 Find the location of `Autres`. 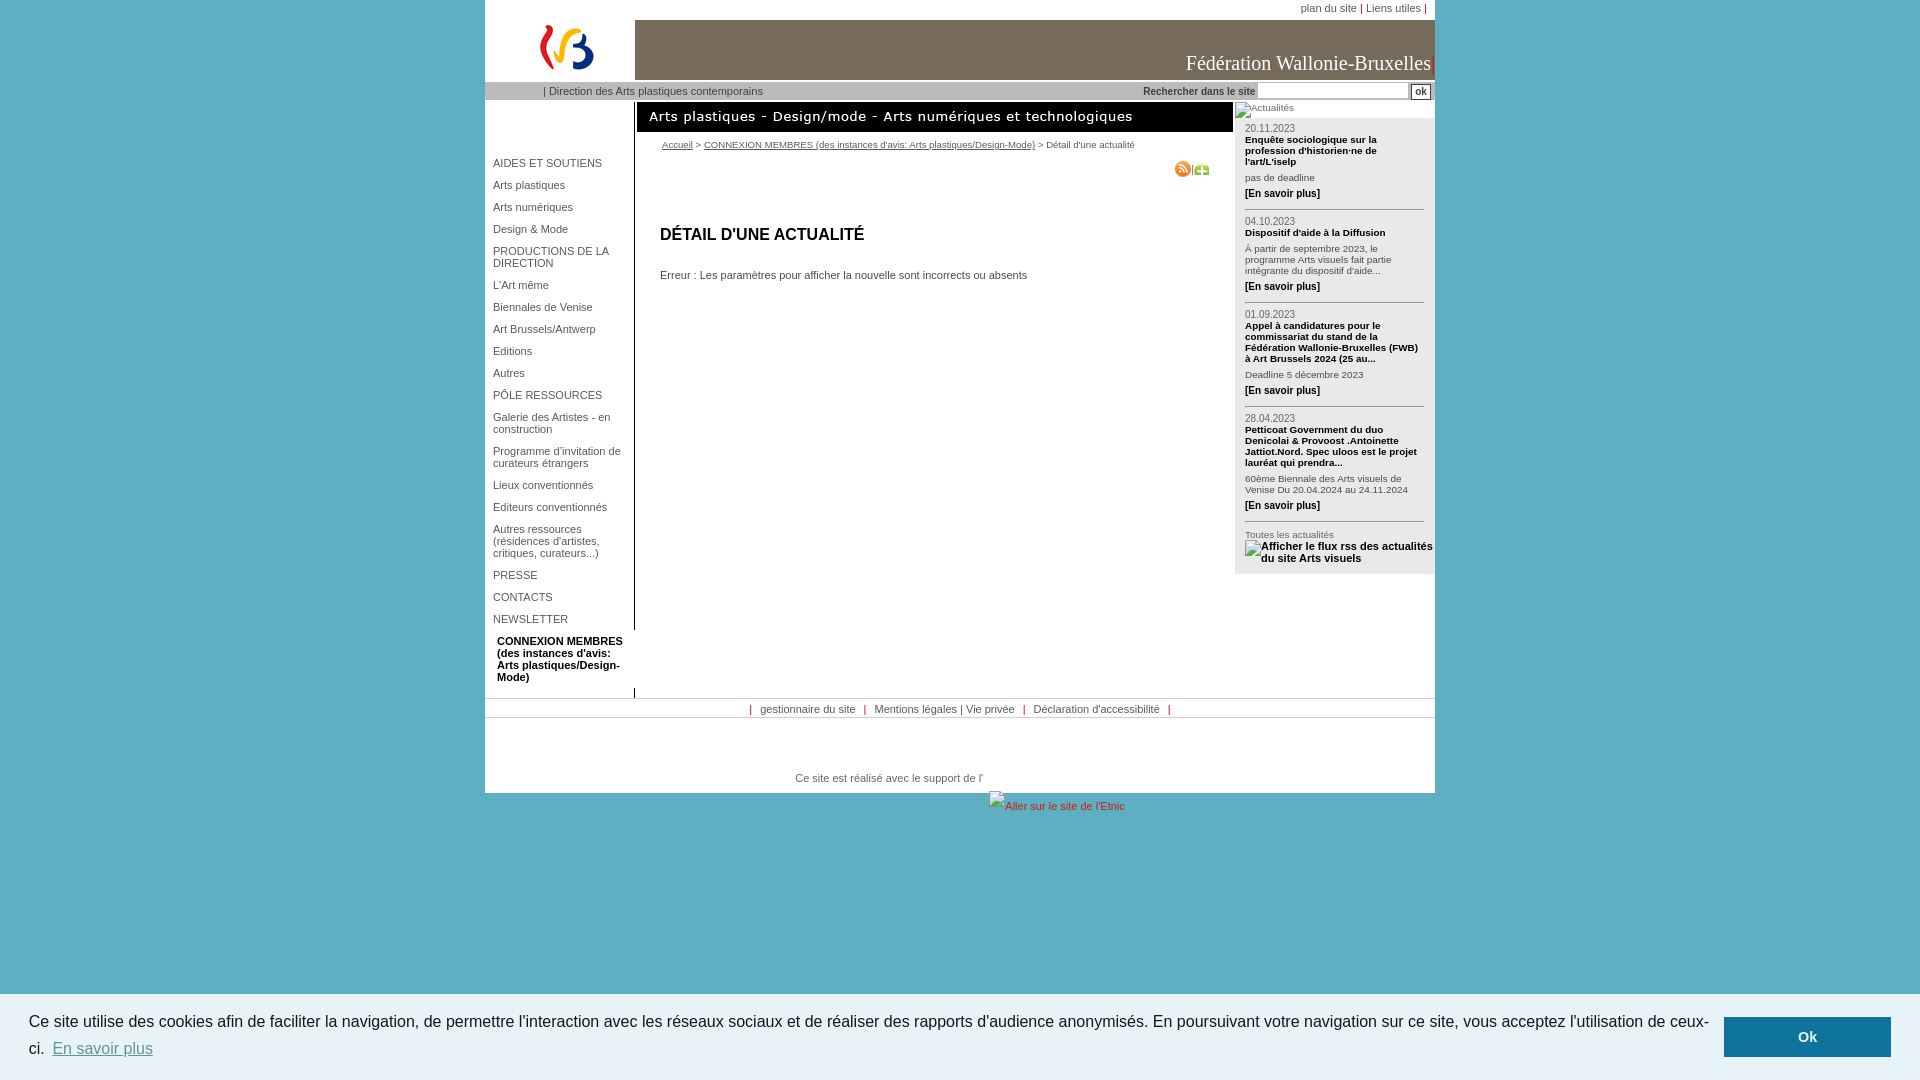

Autres is located at coordinates (560, 373).